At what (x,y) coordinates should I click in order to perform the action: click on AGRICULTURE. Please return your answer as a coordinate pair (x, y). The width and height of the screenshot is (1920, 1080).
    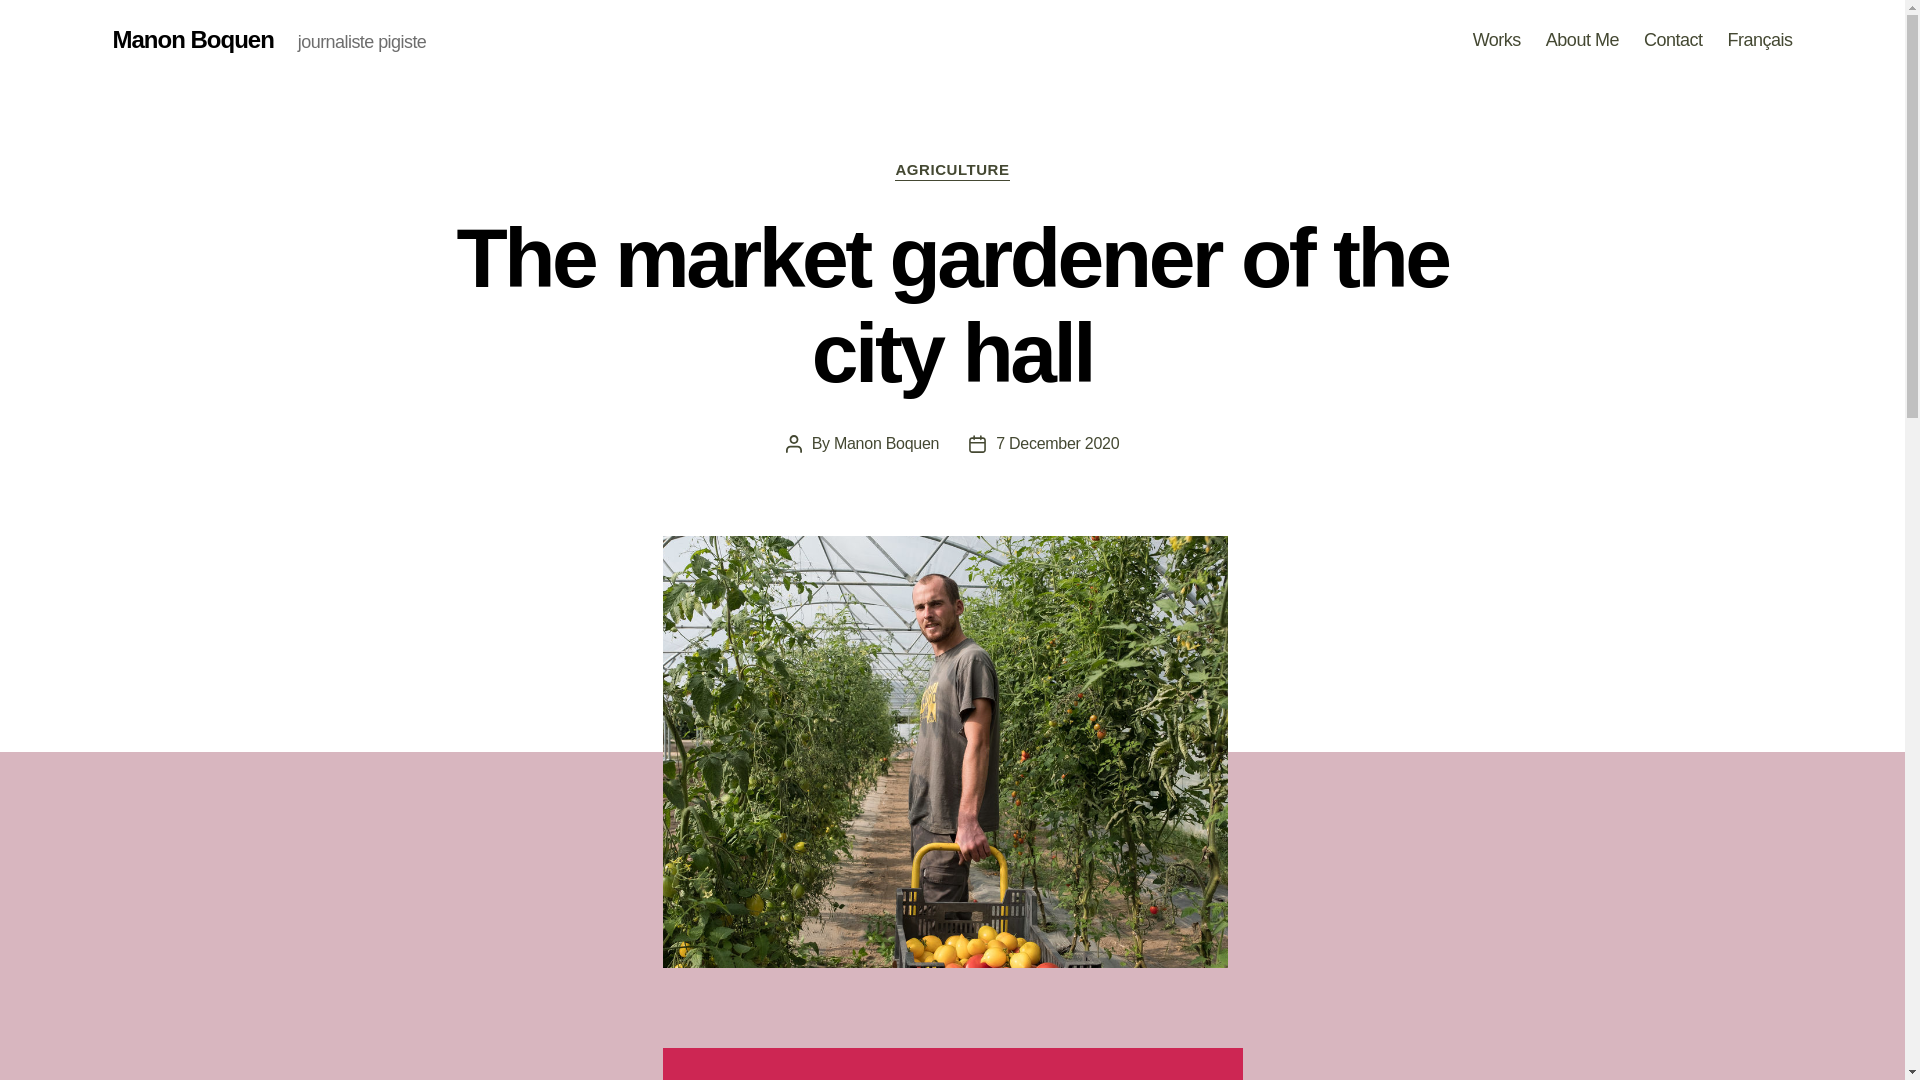
    Looking at the image, I should click on (952, 170).